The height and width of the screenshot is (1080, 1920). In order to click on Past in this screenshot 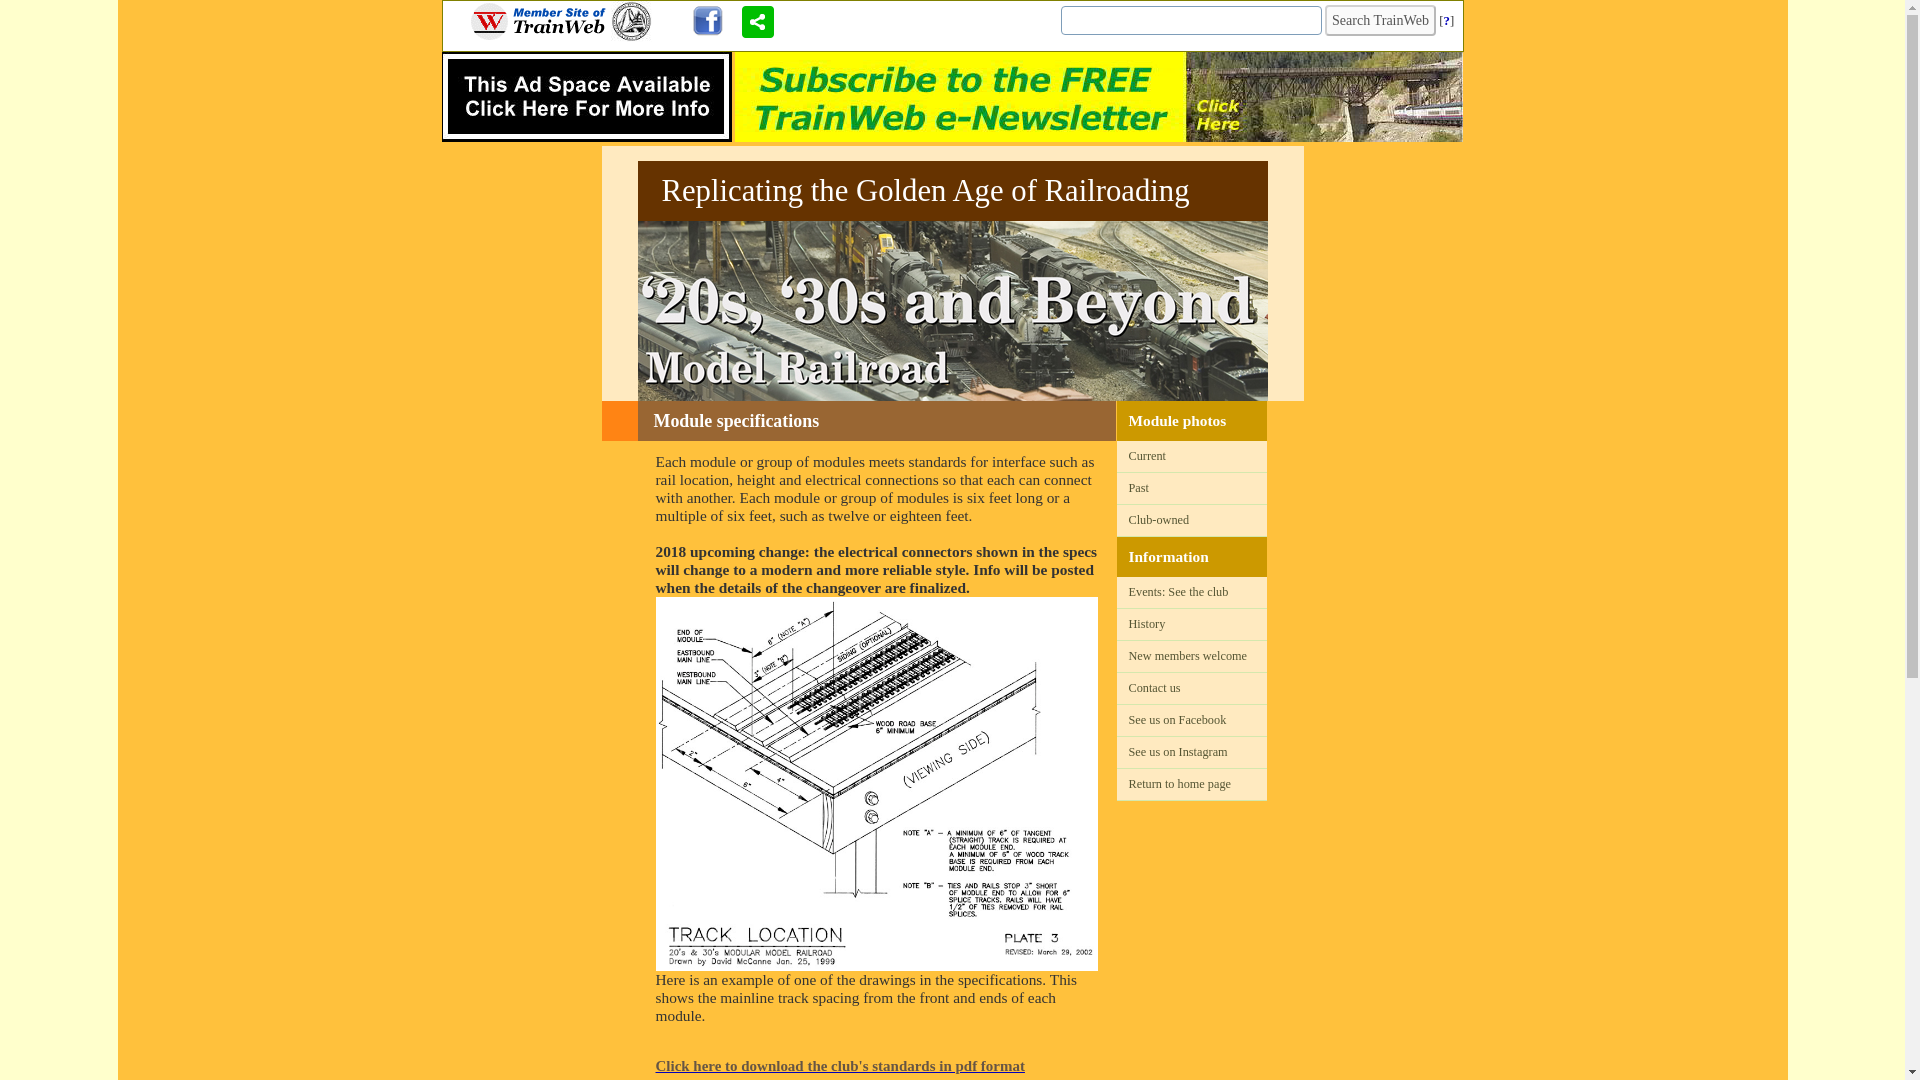, I will do `click(1190, 488)`.